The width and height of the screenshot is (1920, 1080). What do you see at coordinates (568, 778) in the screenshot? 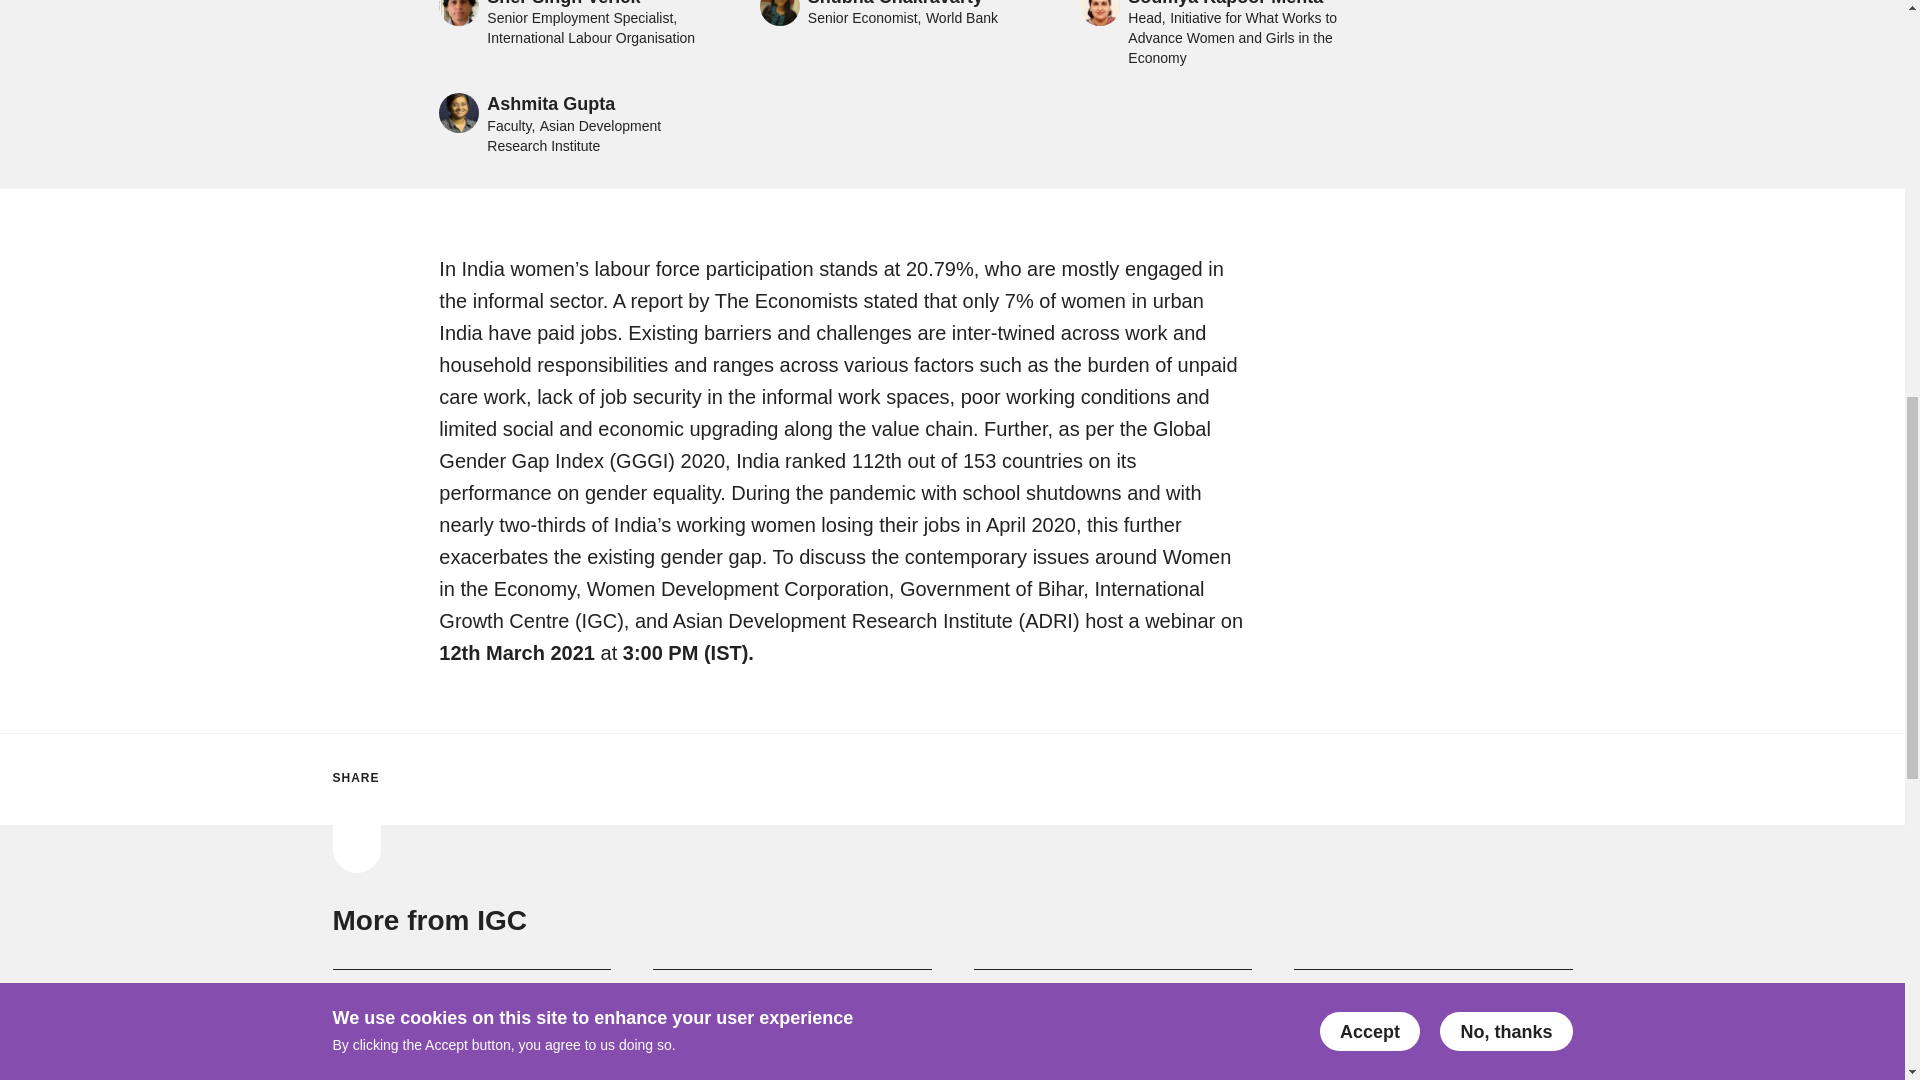
I see `Share with email` at bounding box center [568, 778].